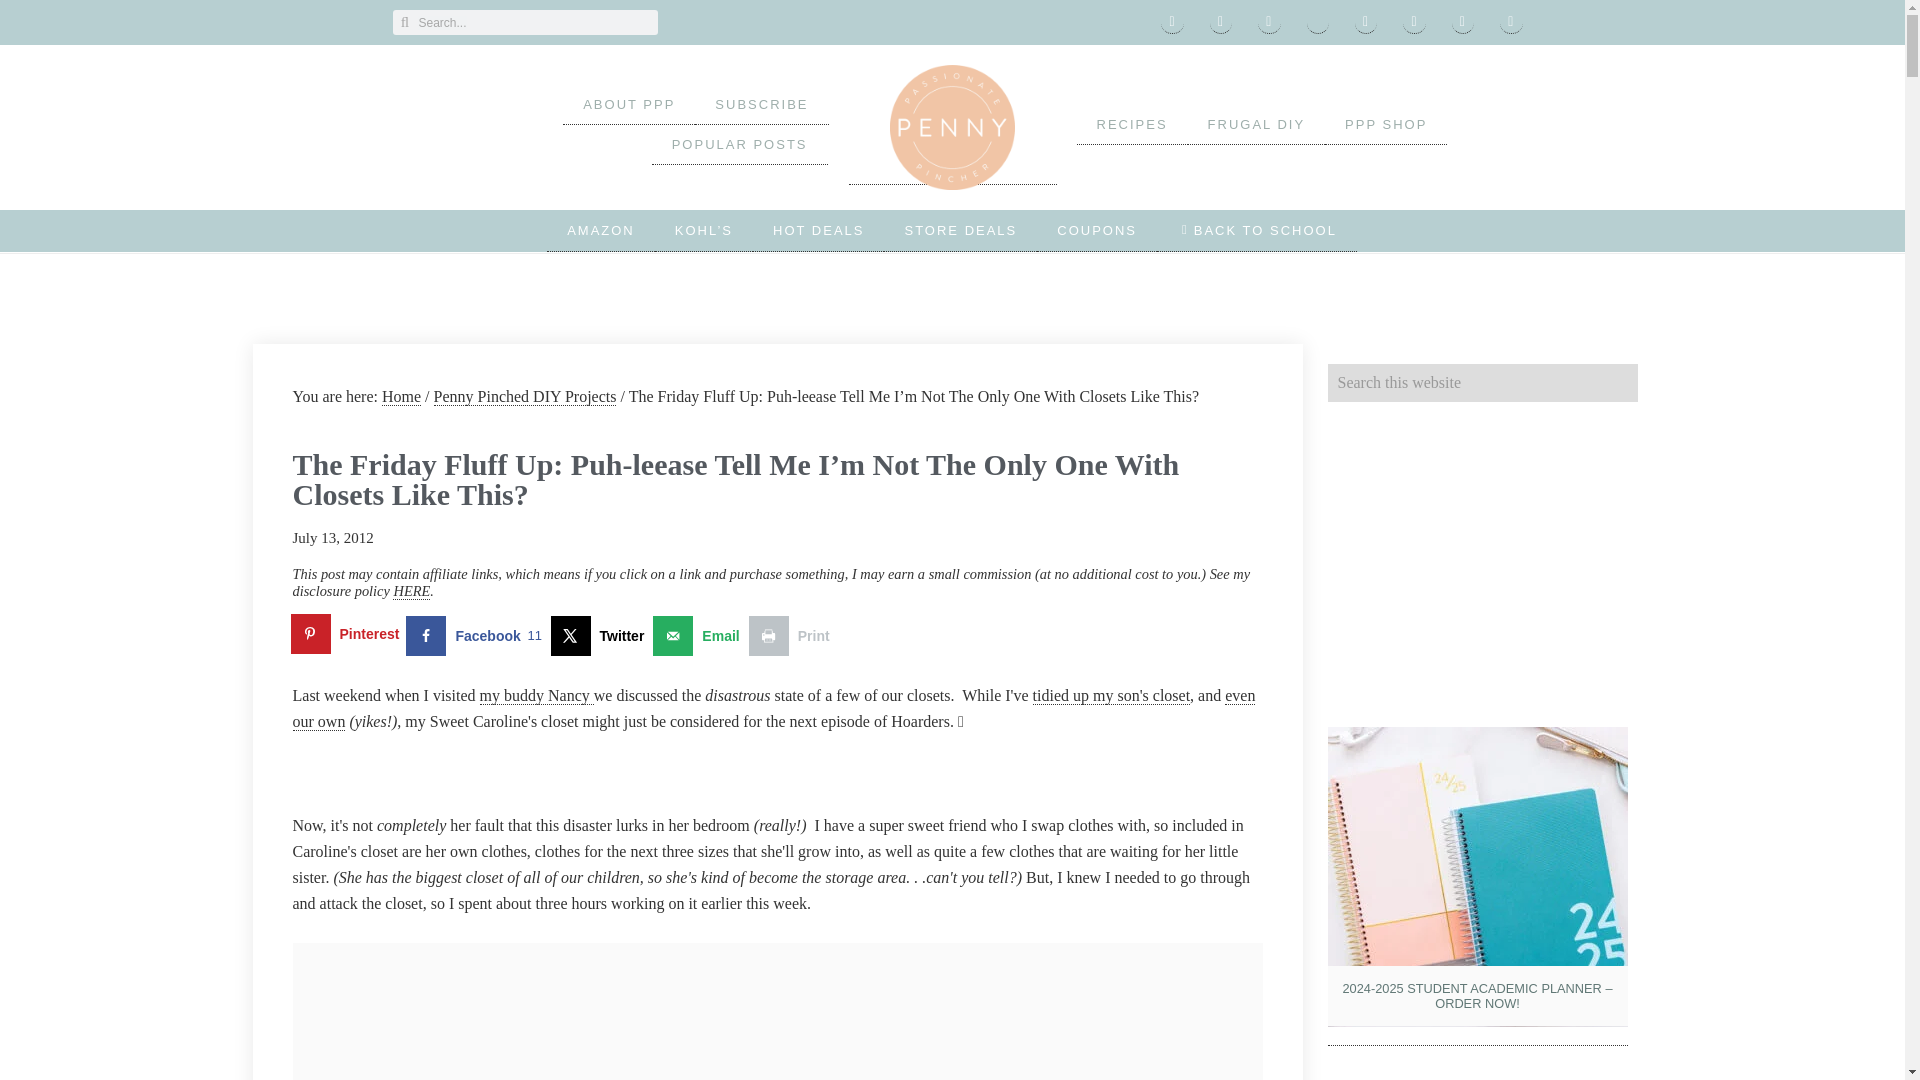 The height and width of the screenshot is (1080, 1920). I want to click on Print this webpage, so click(794, 635).